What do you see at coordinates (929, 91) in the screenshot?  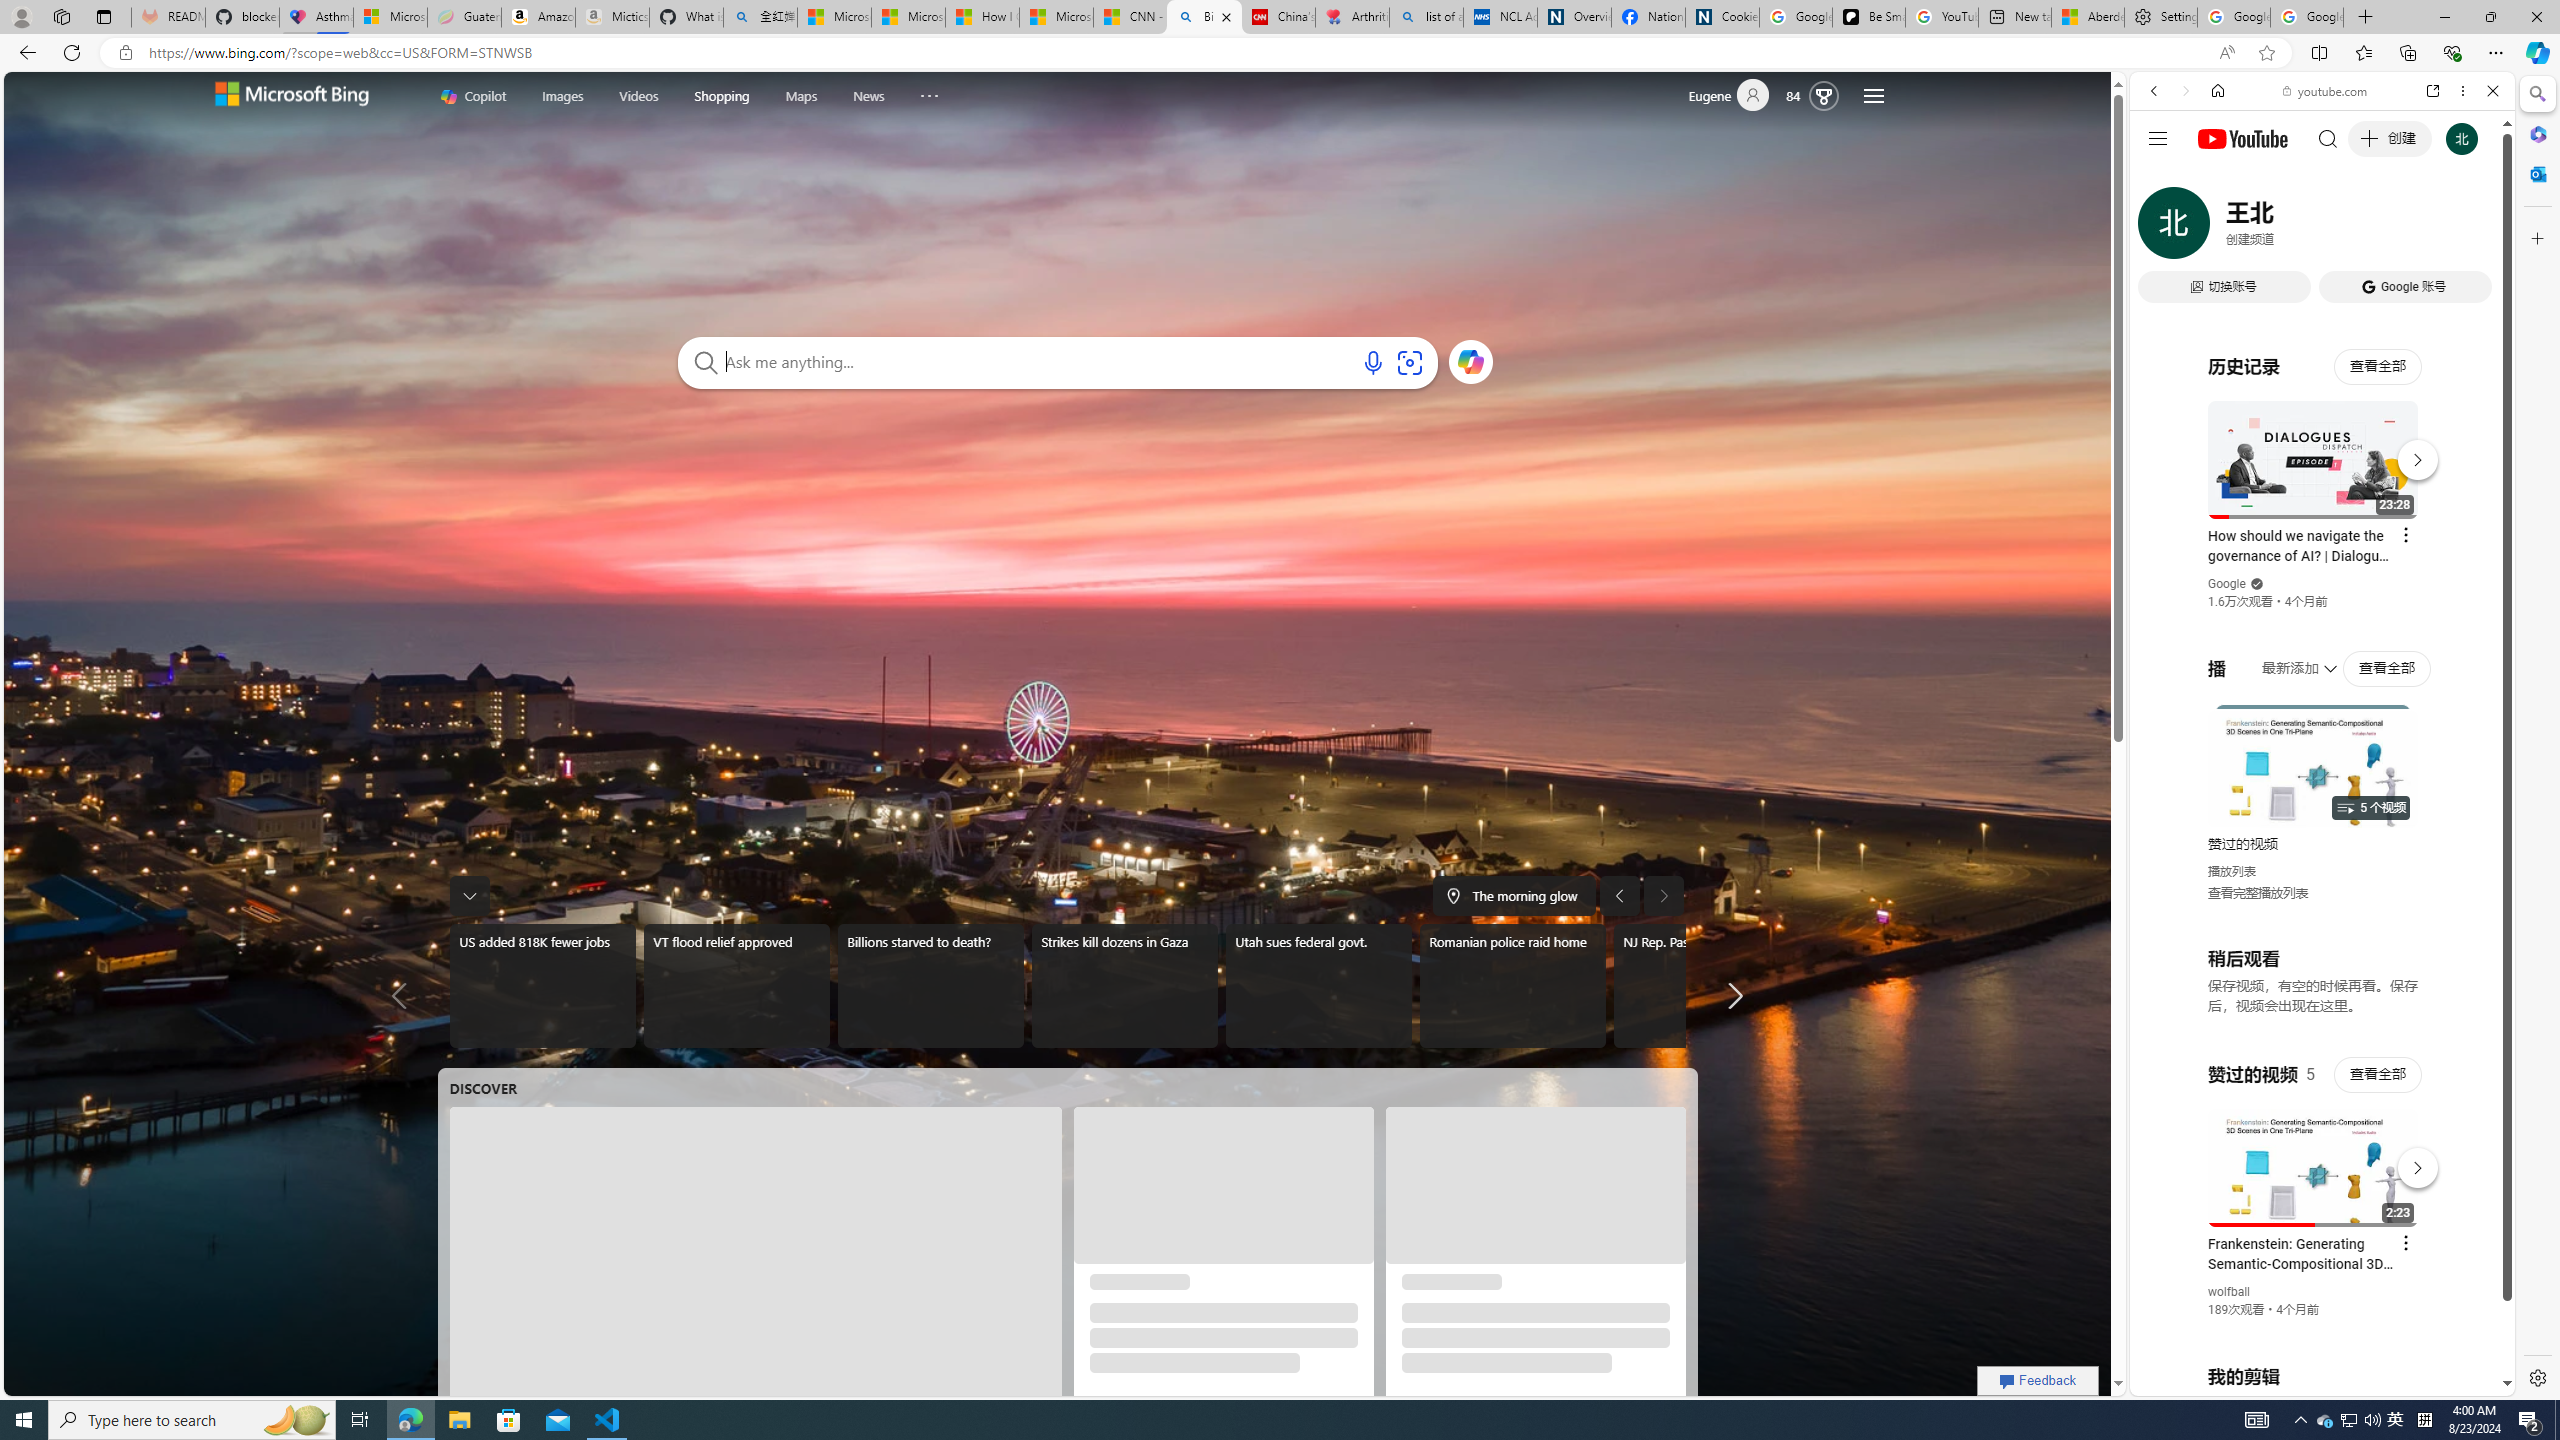 I see `More` at bounding box center [929, 91].